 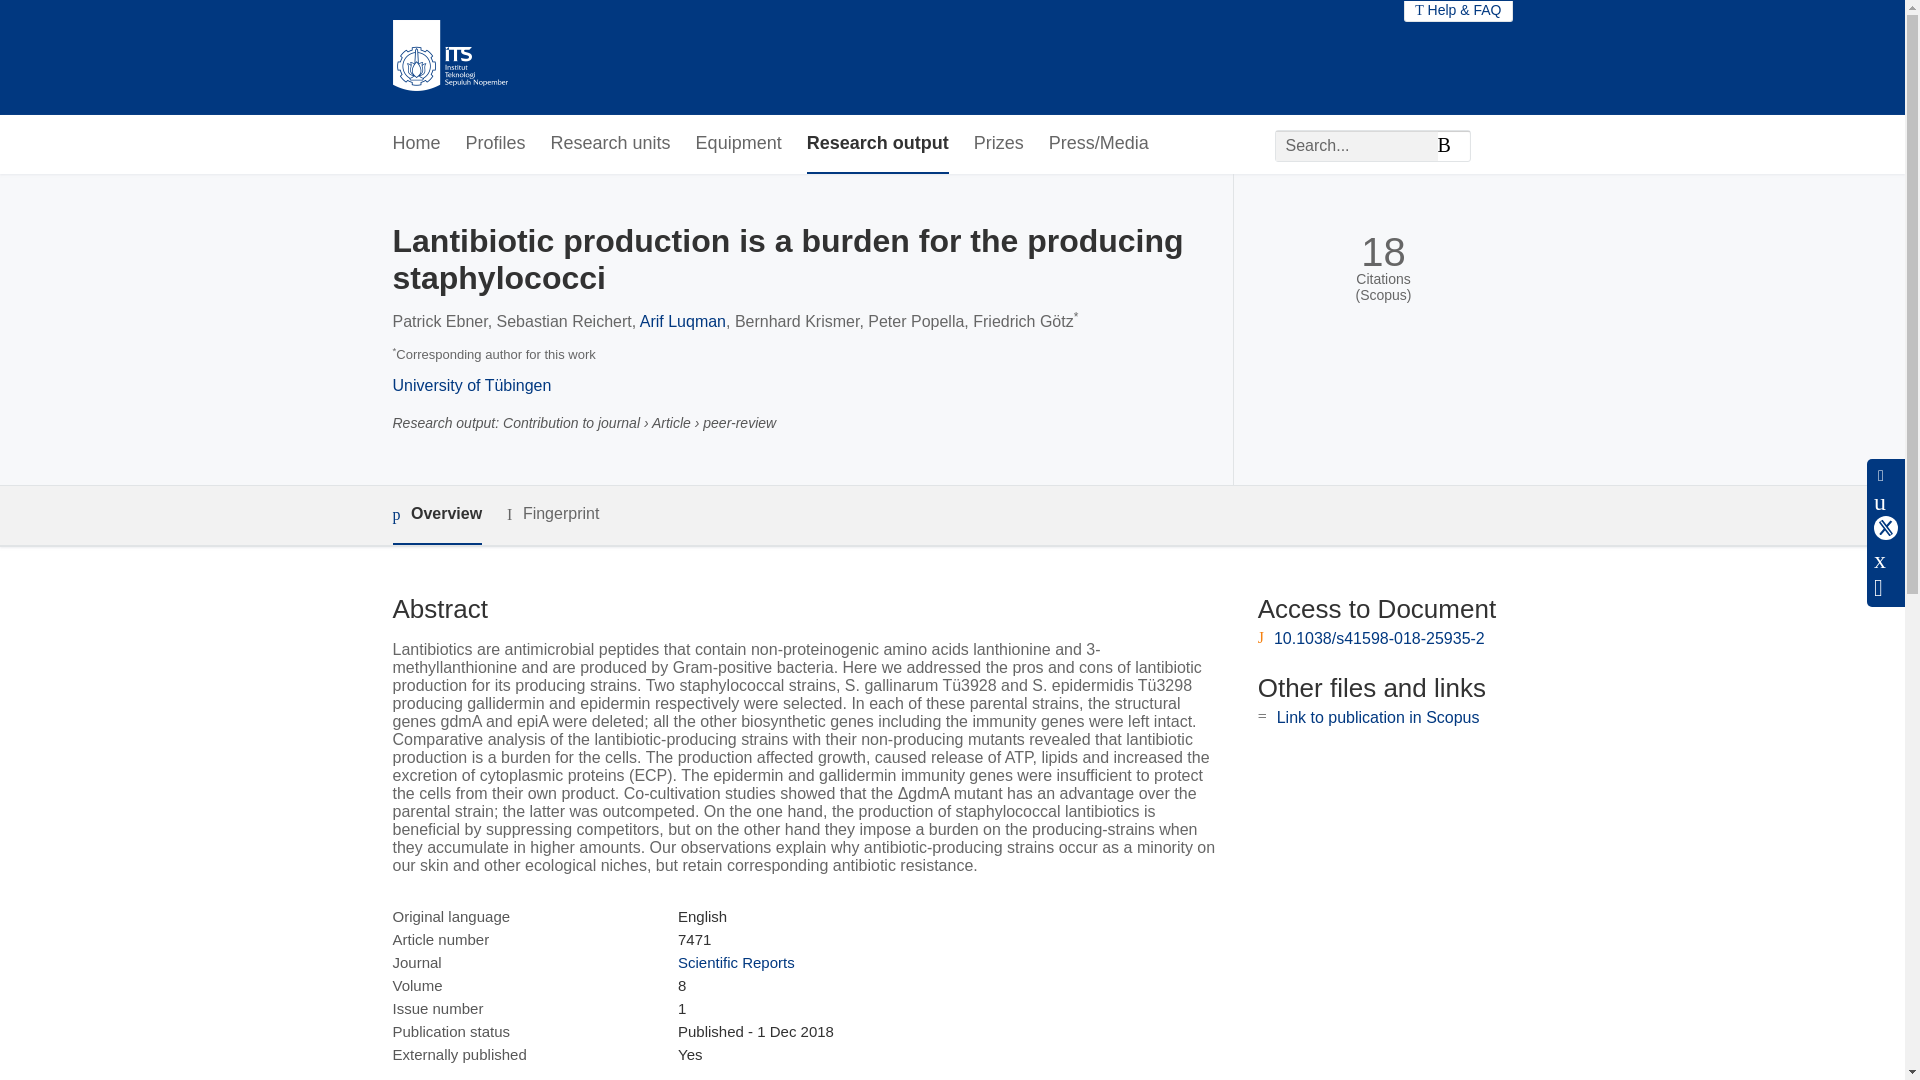 What do you see at coordinates (610, 144) in the screenshot?
I see `Research units` at bounding box center [610, 144].